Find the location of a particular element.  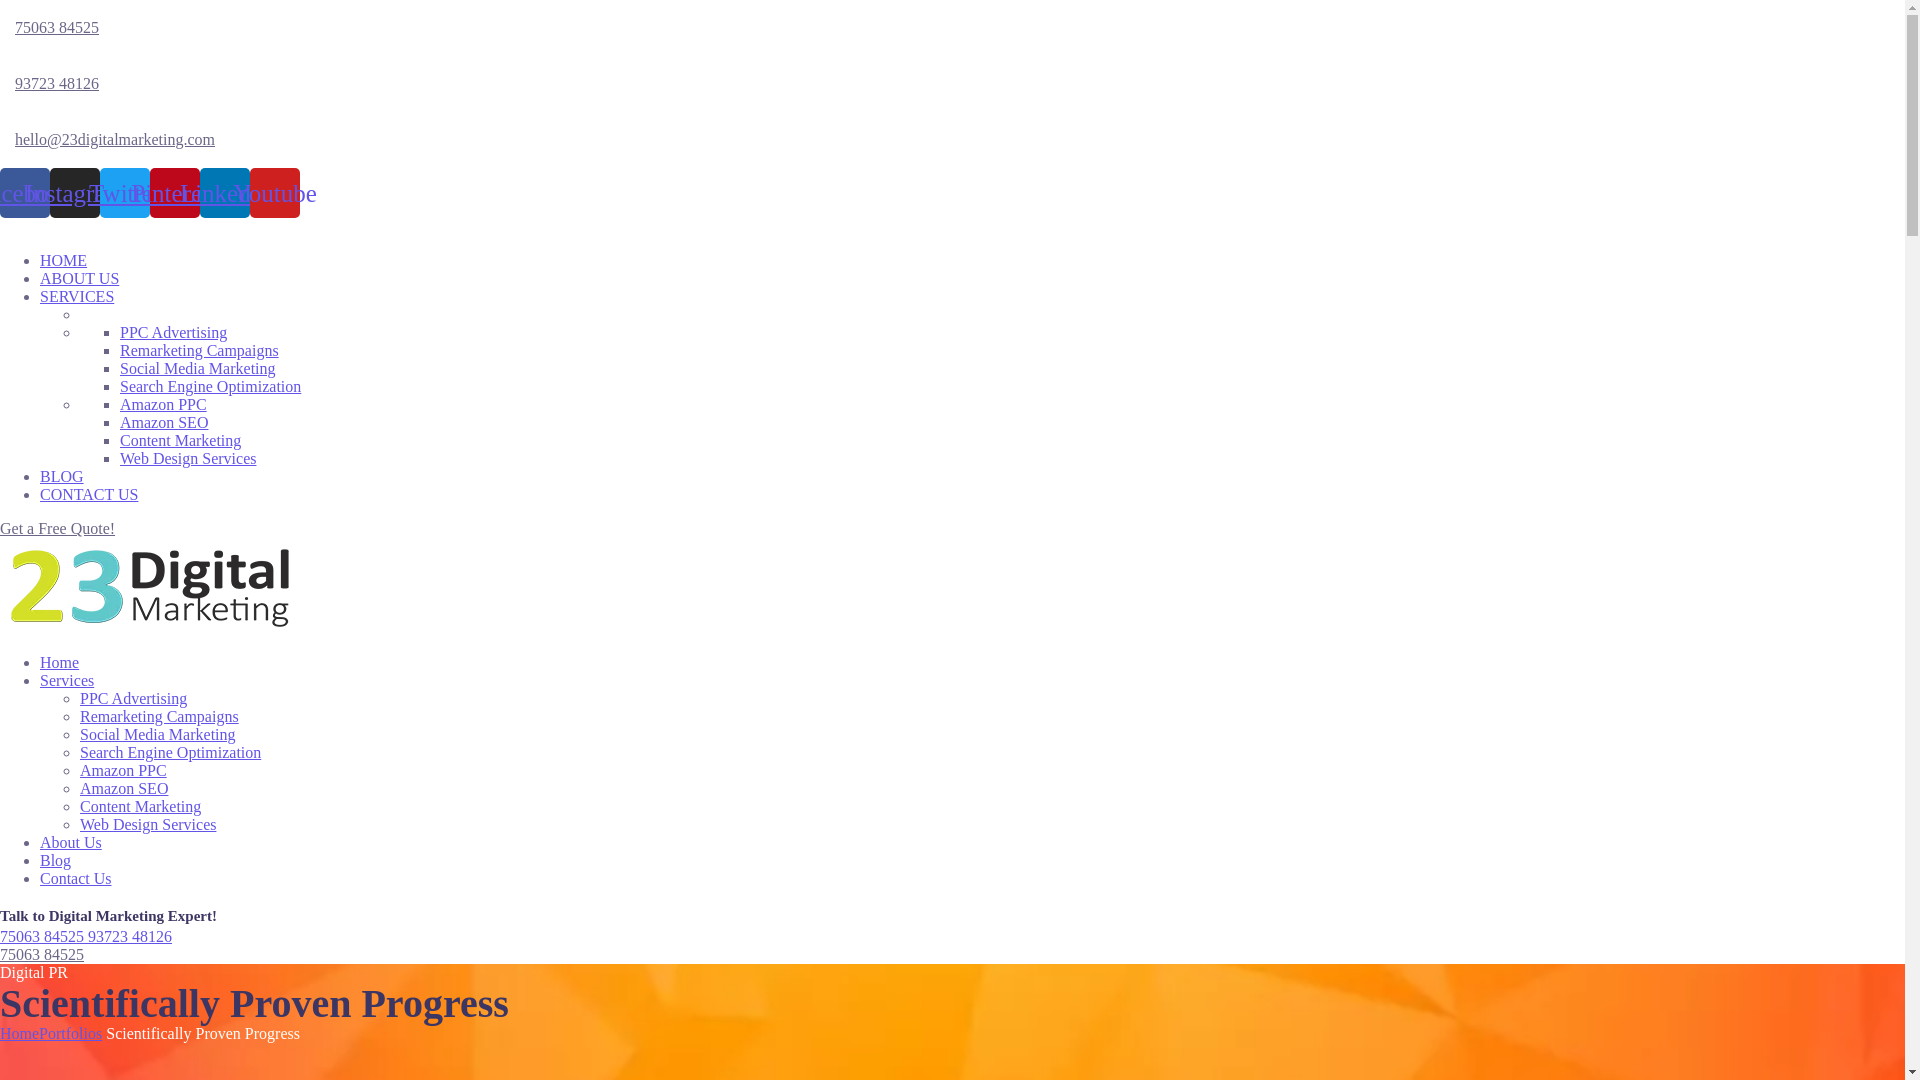

Search Engine Optimization is located at coordinates (210, 386).